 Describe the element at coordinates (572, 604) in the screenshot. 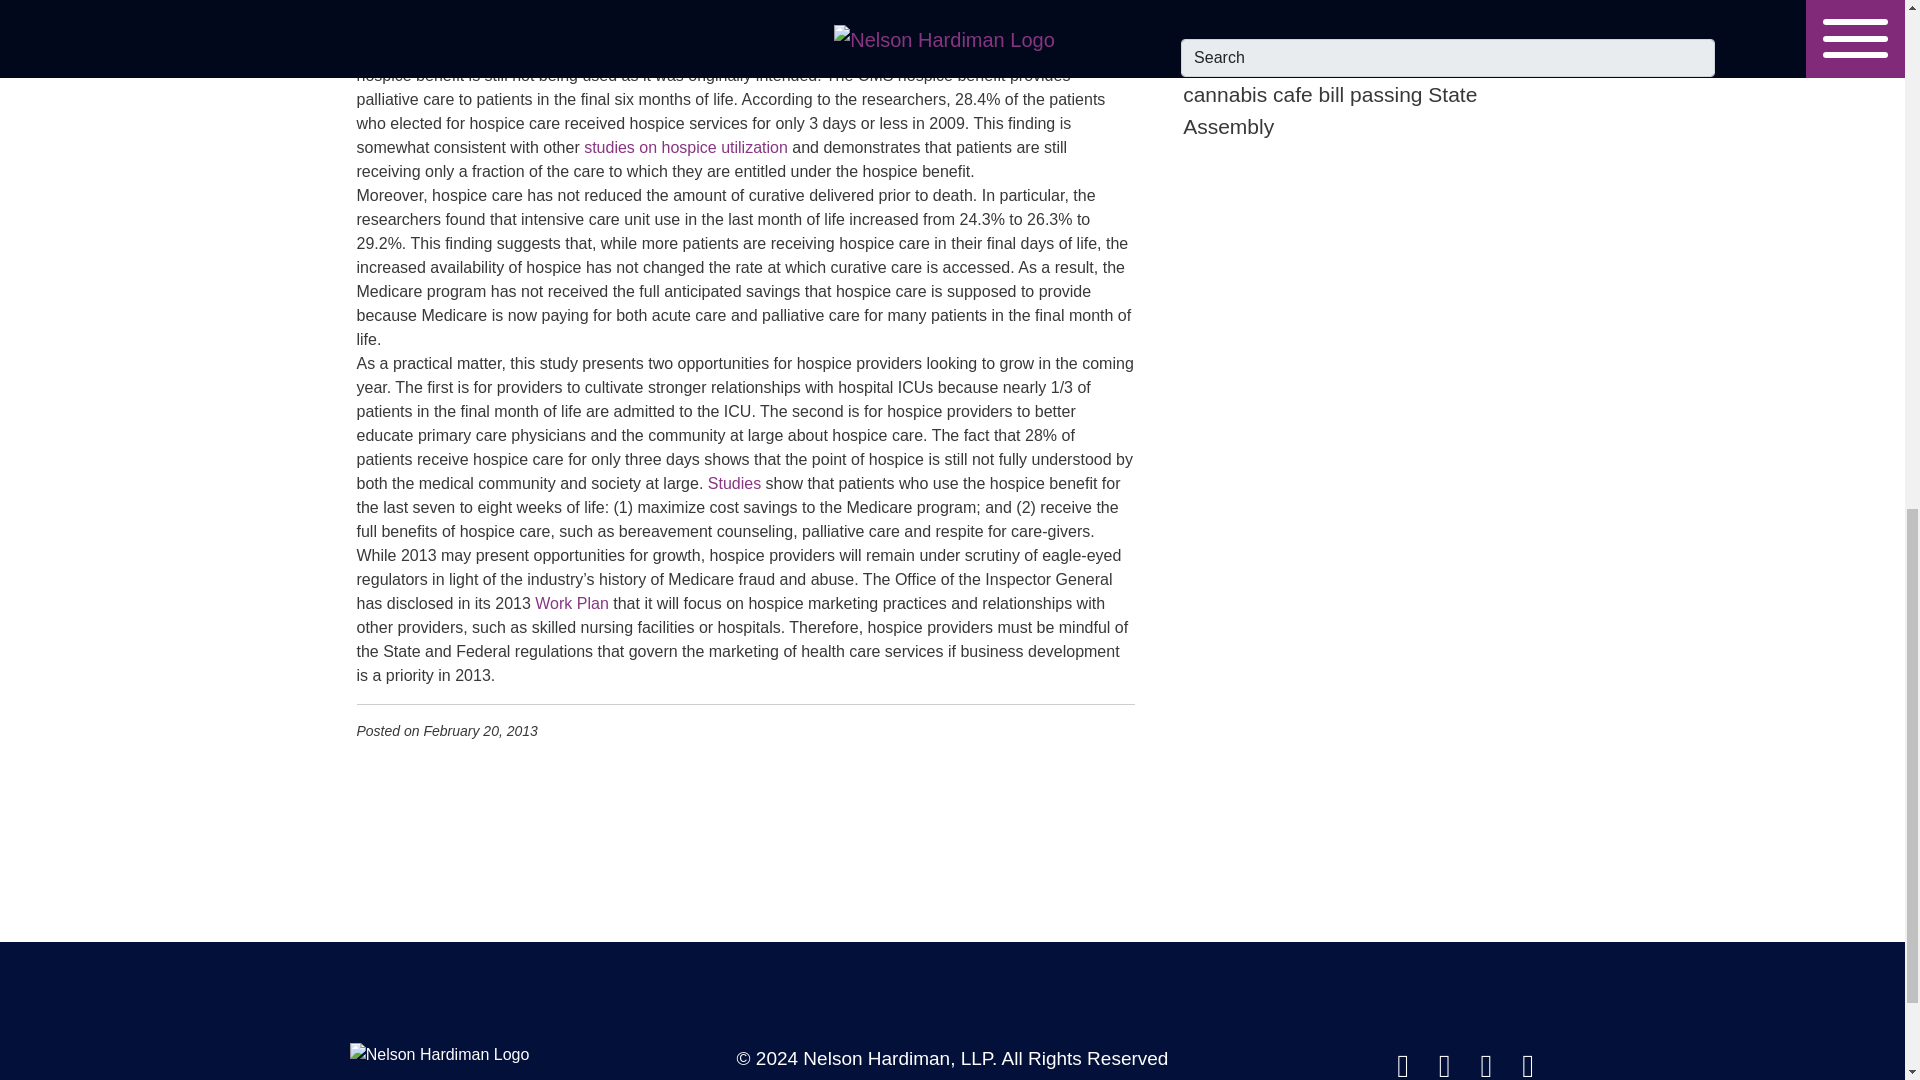

I see `Work Plan` at that location.